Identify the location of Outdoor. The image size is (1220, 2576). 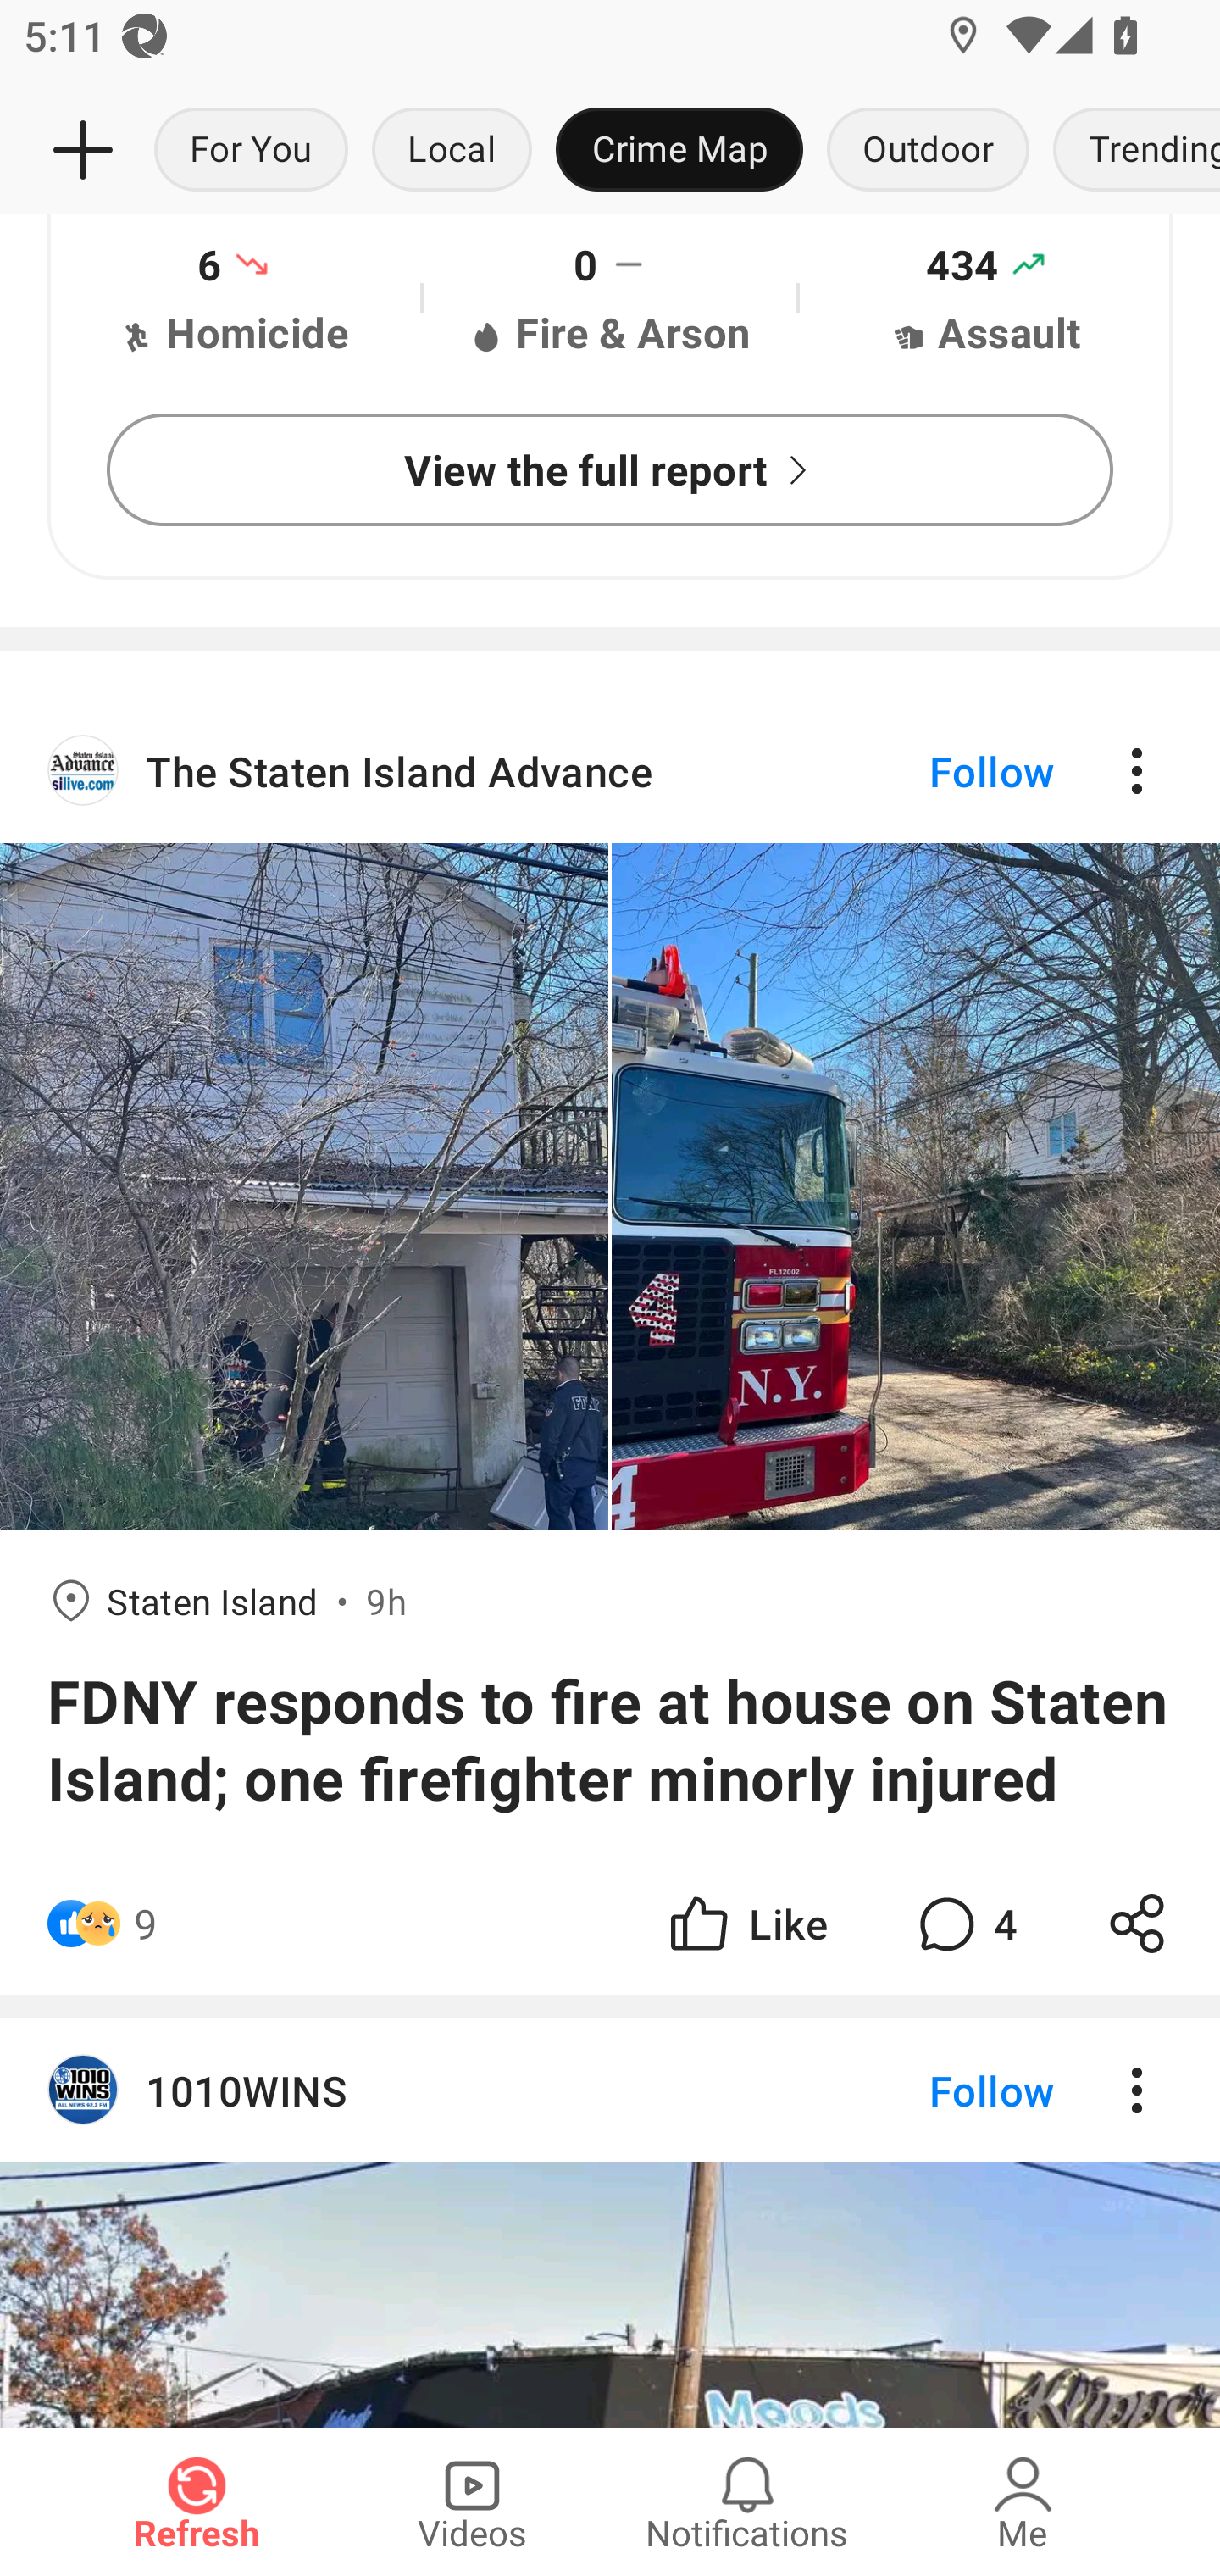
(927, 151).